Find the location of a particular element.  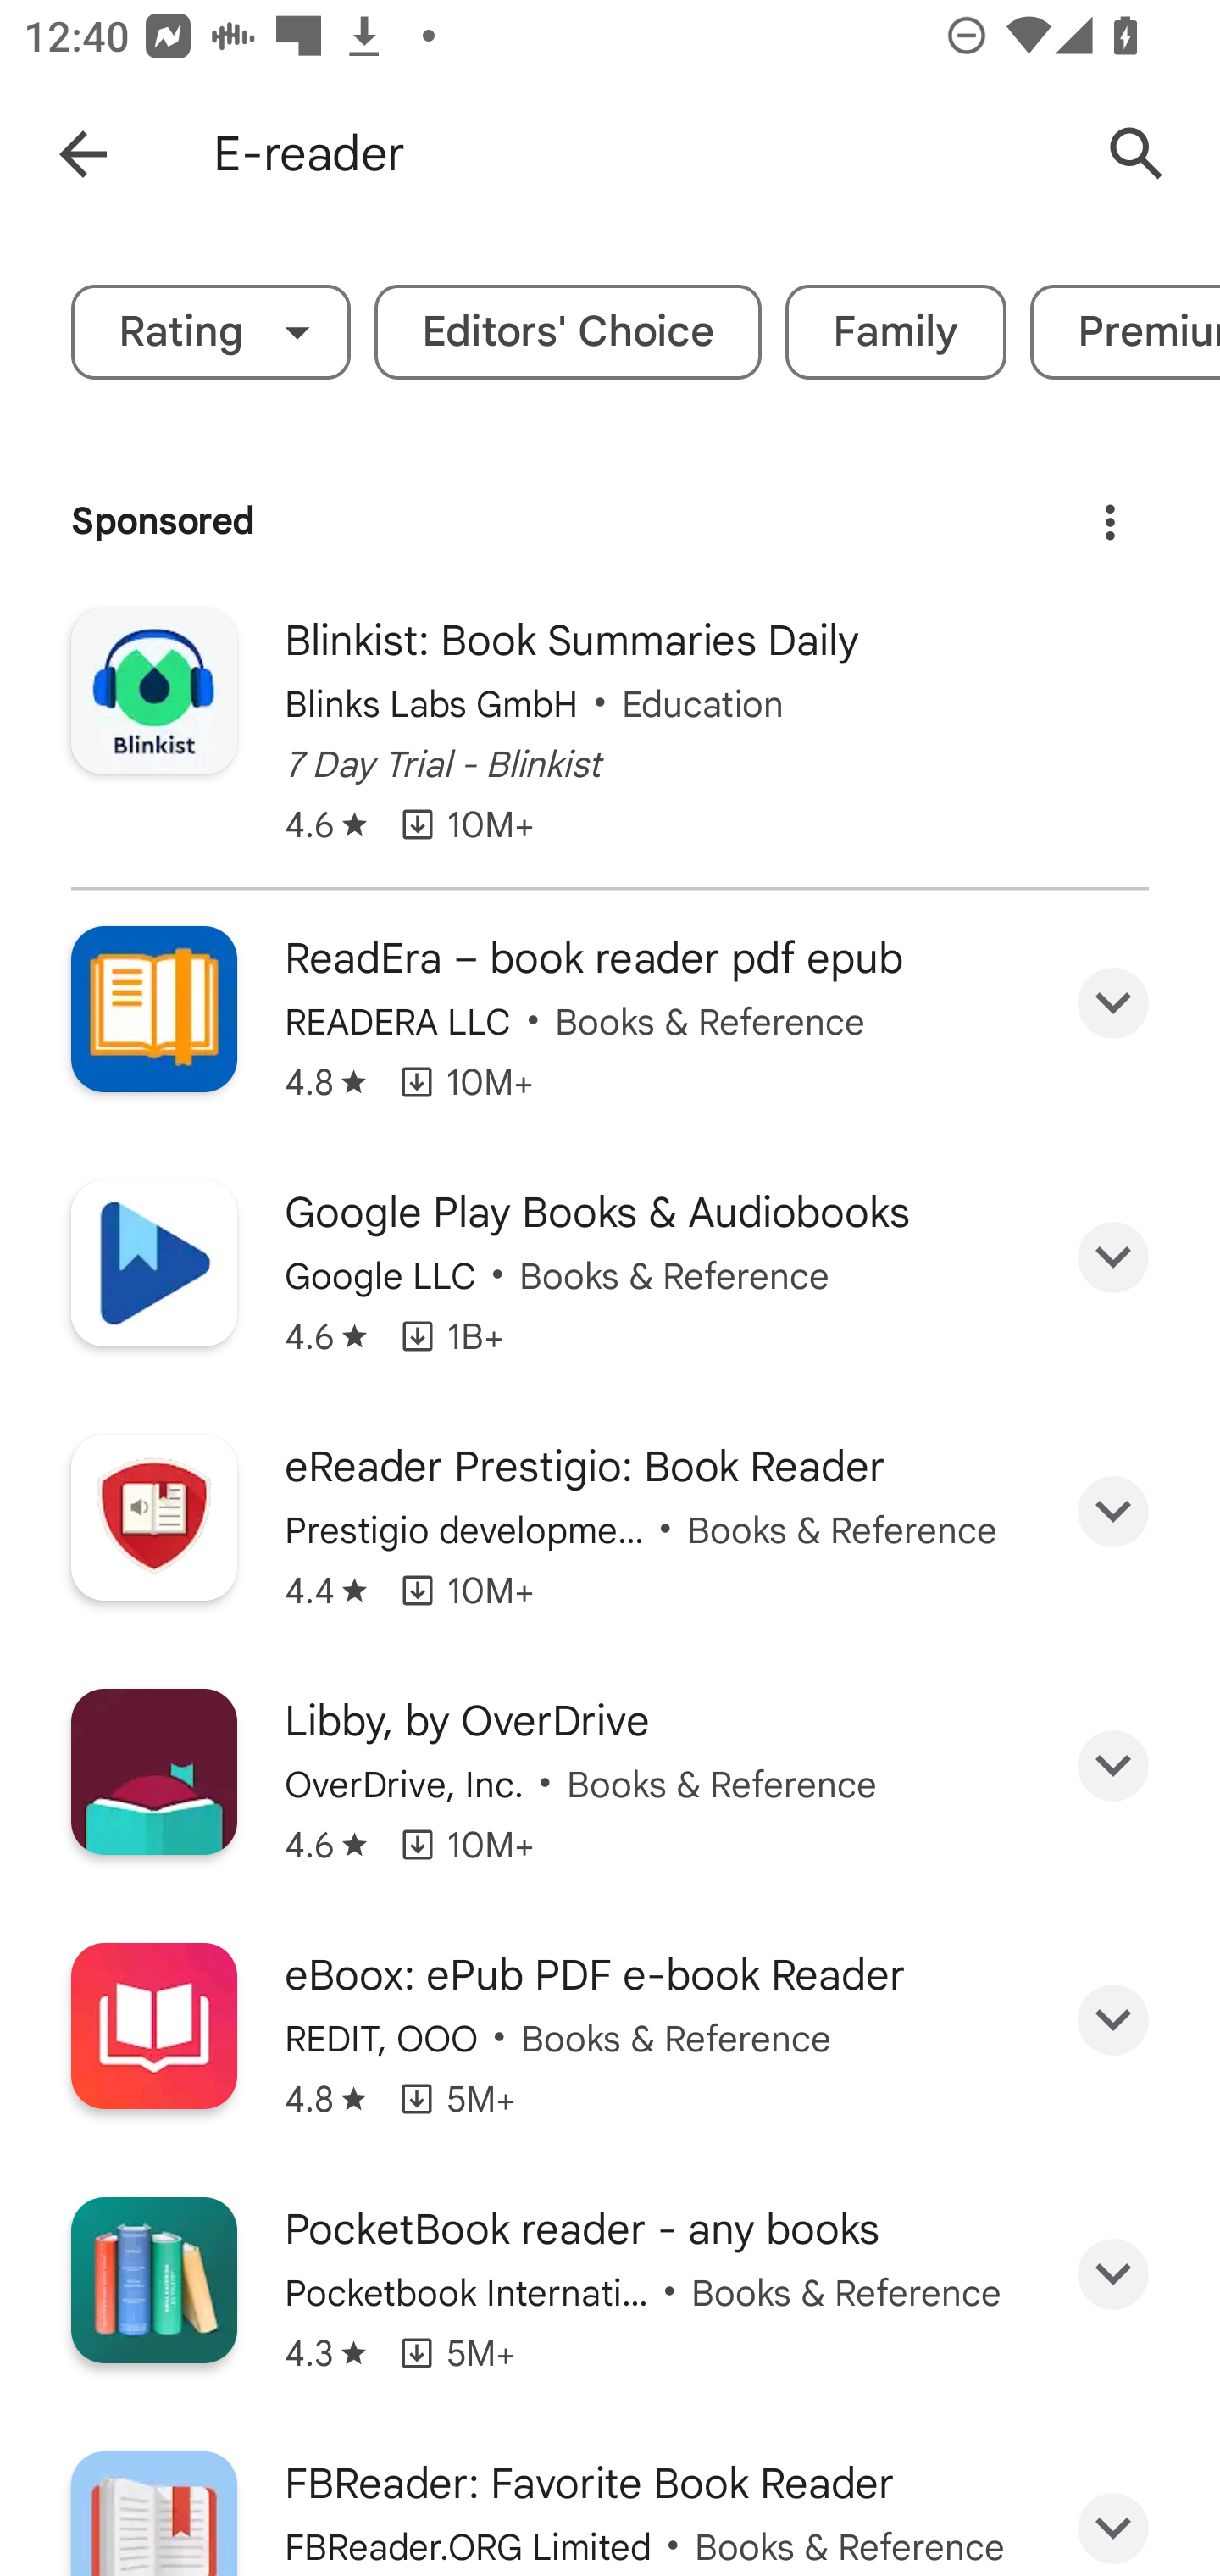

Expand content for Google Play Books & Audiobooks is located at coordinates (1113, 1257).